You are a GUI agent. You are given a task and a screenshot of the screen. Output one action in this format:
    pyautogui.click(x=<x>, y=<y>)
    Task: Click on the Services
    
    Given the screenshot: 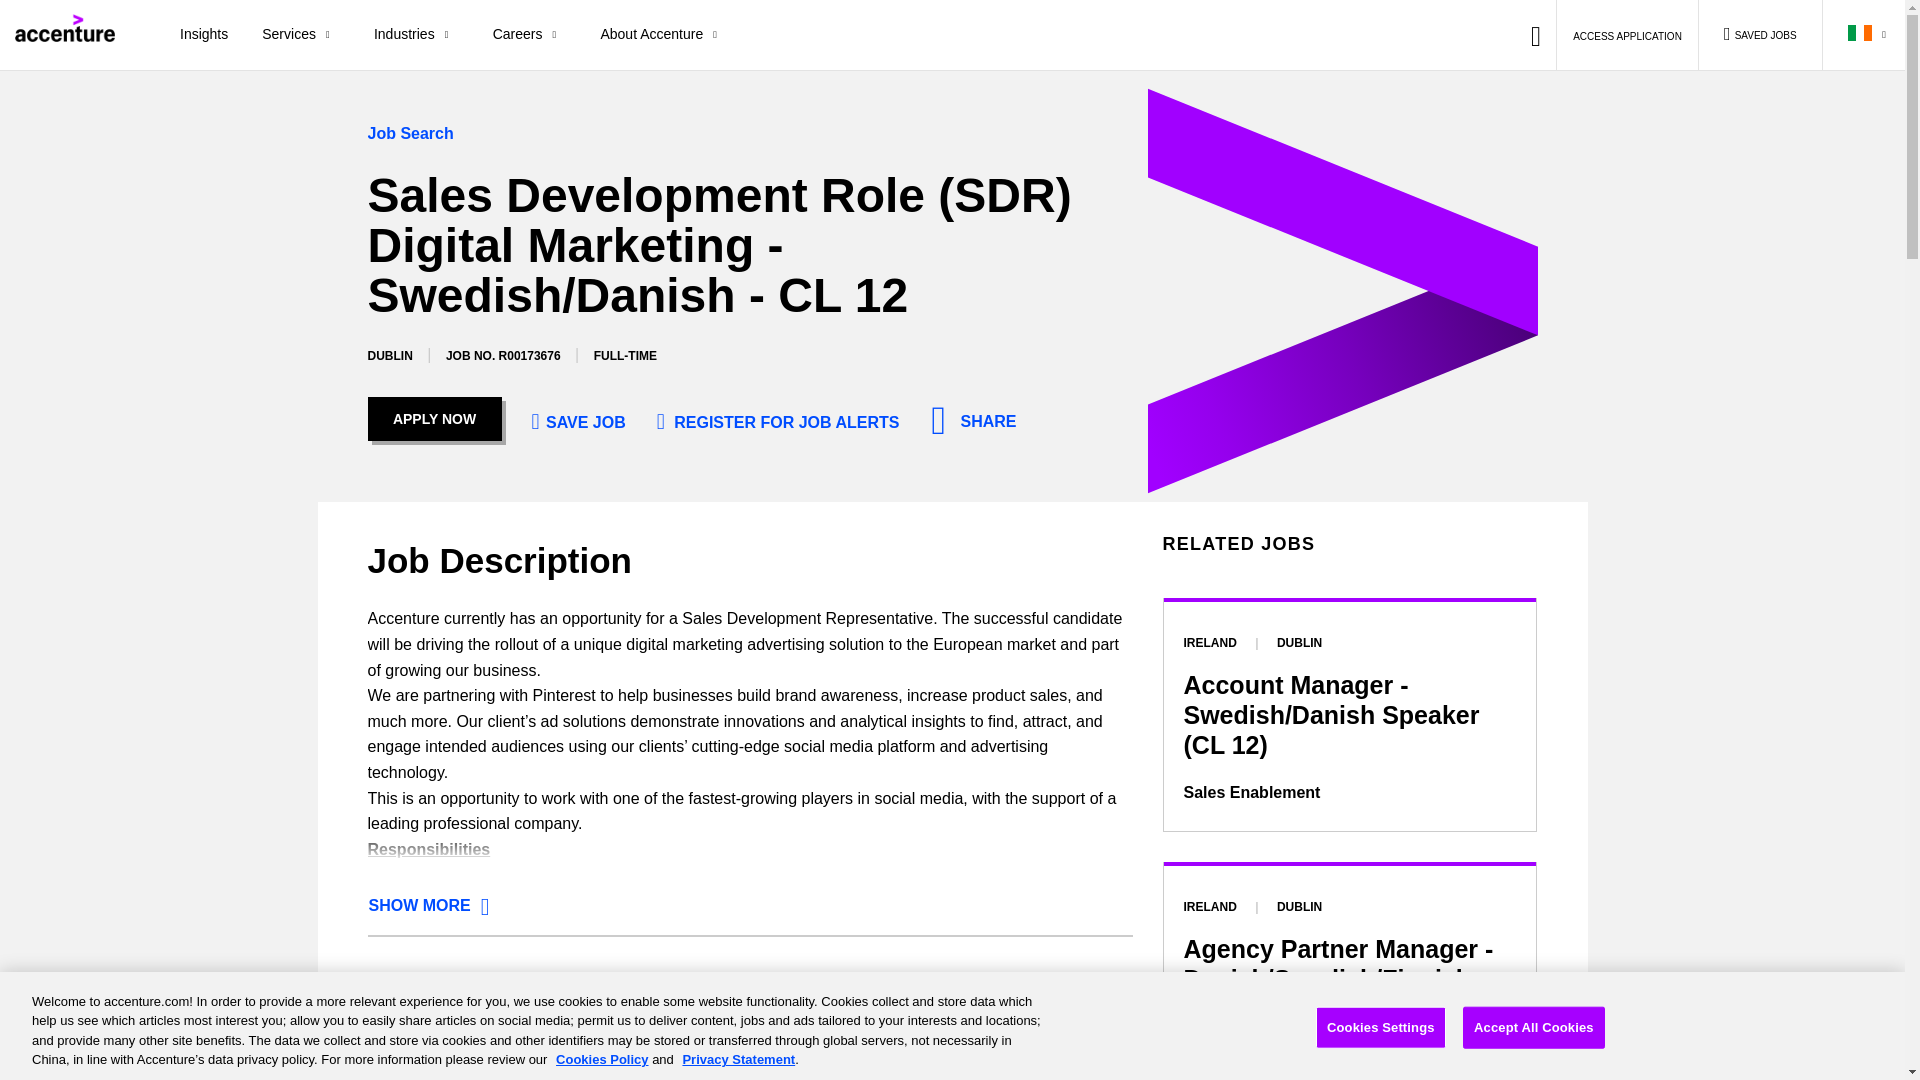 What is the action you would take?
    pyautogui.click(x=301, y=35)
    